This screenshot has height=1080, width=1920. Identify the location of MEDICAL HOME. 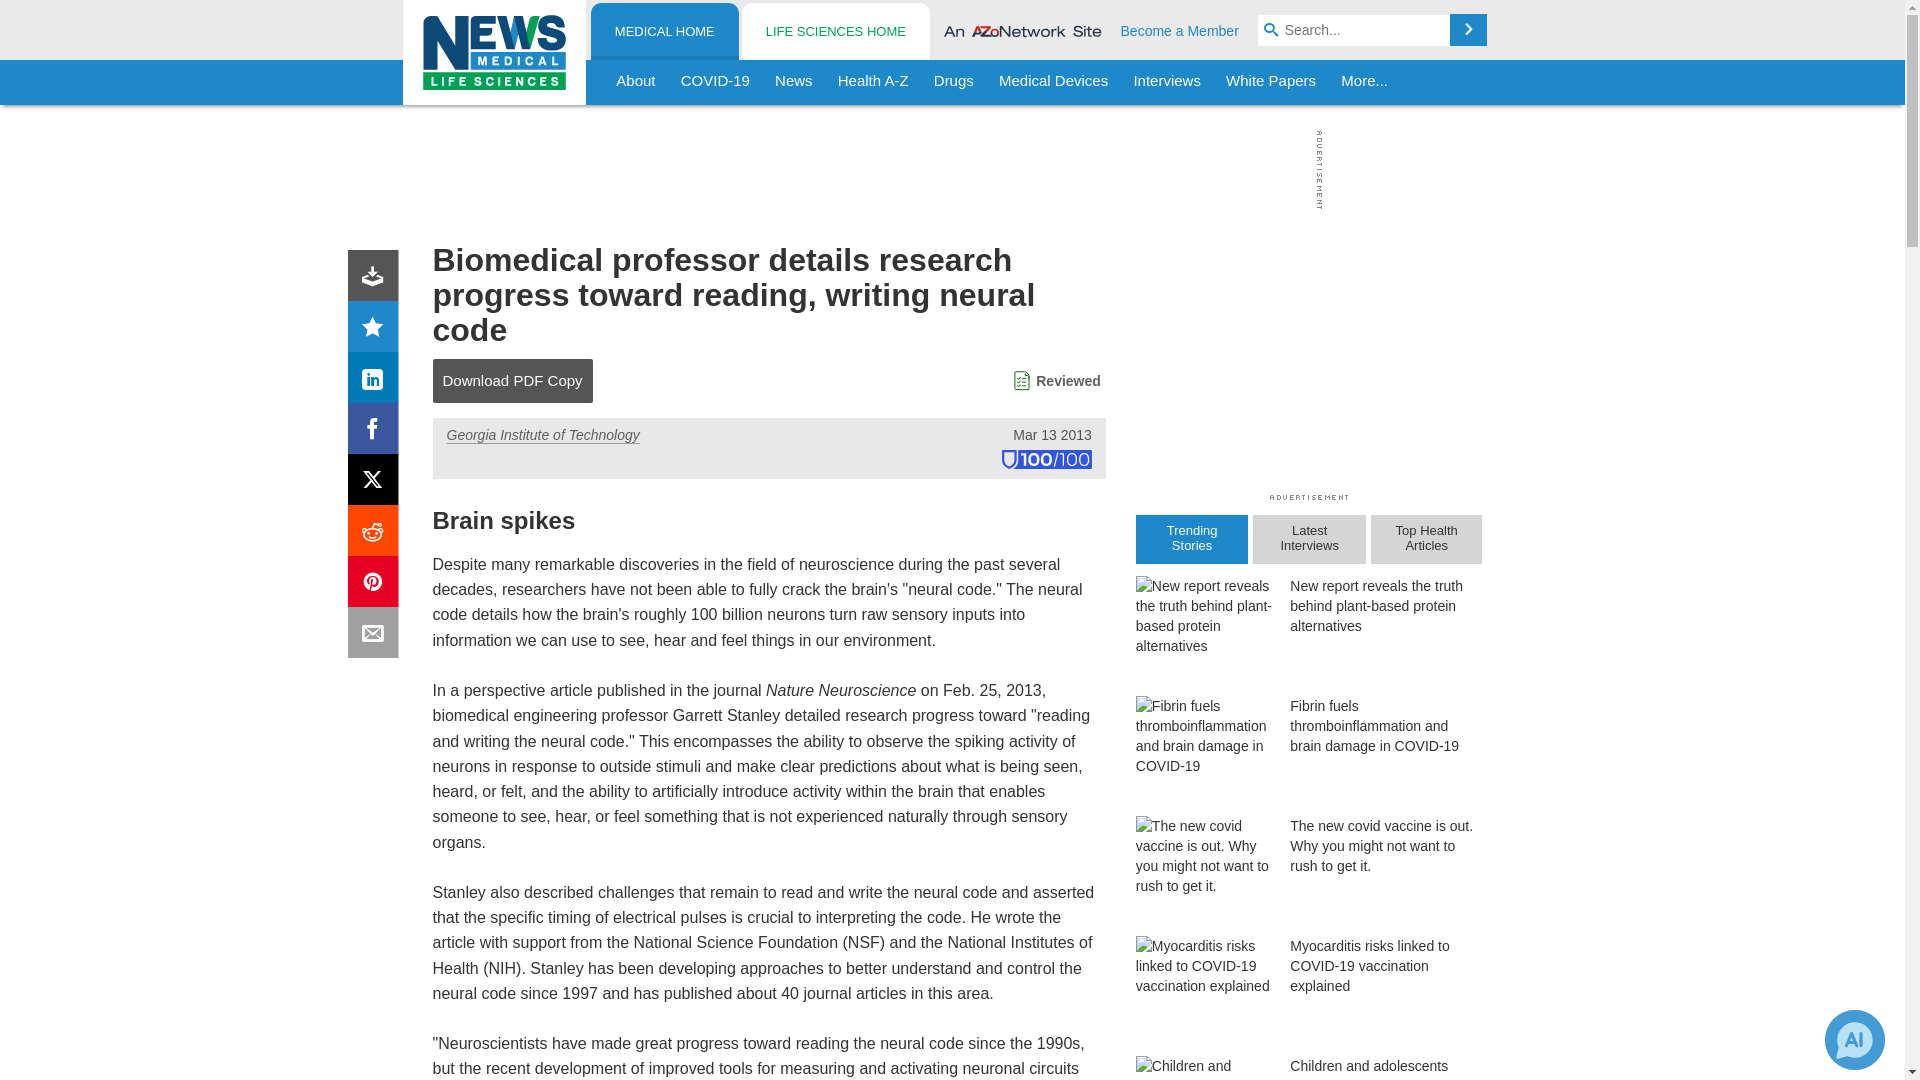
(665, 32).